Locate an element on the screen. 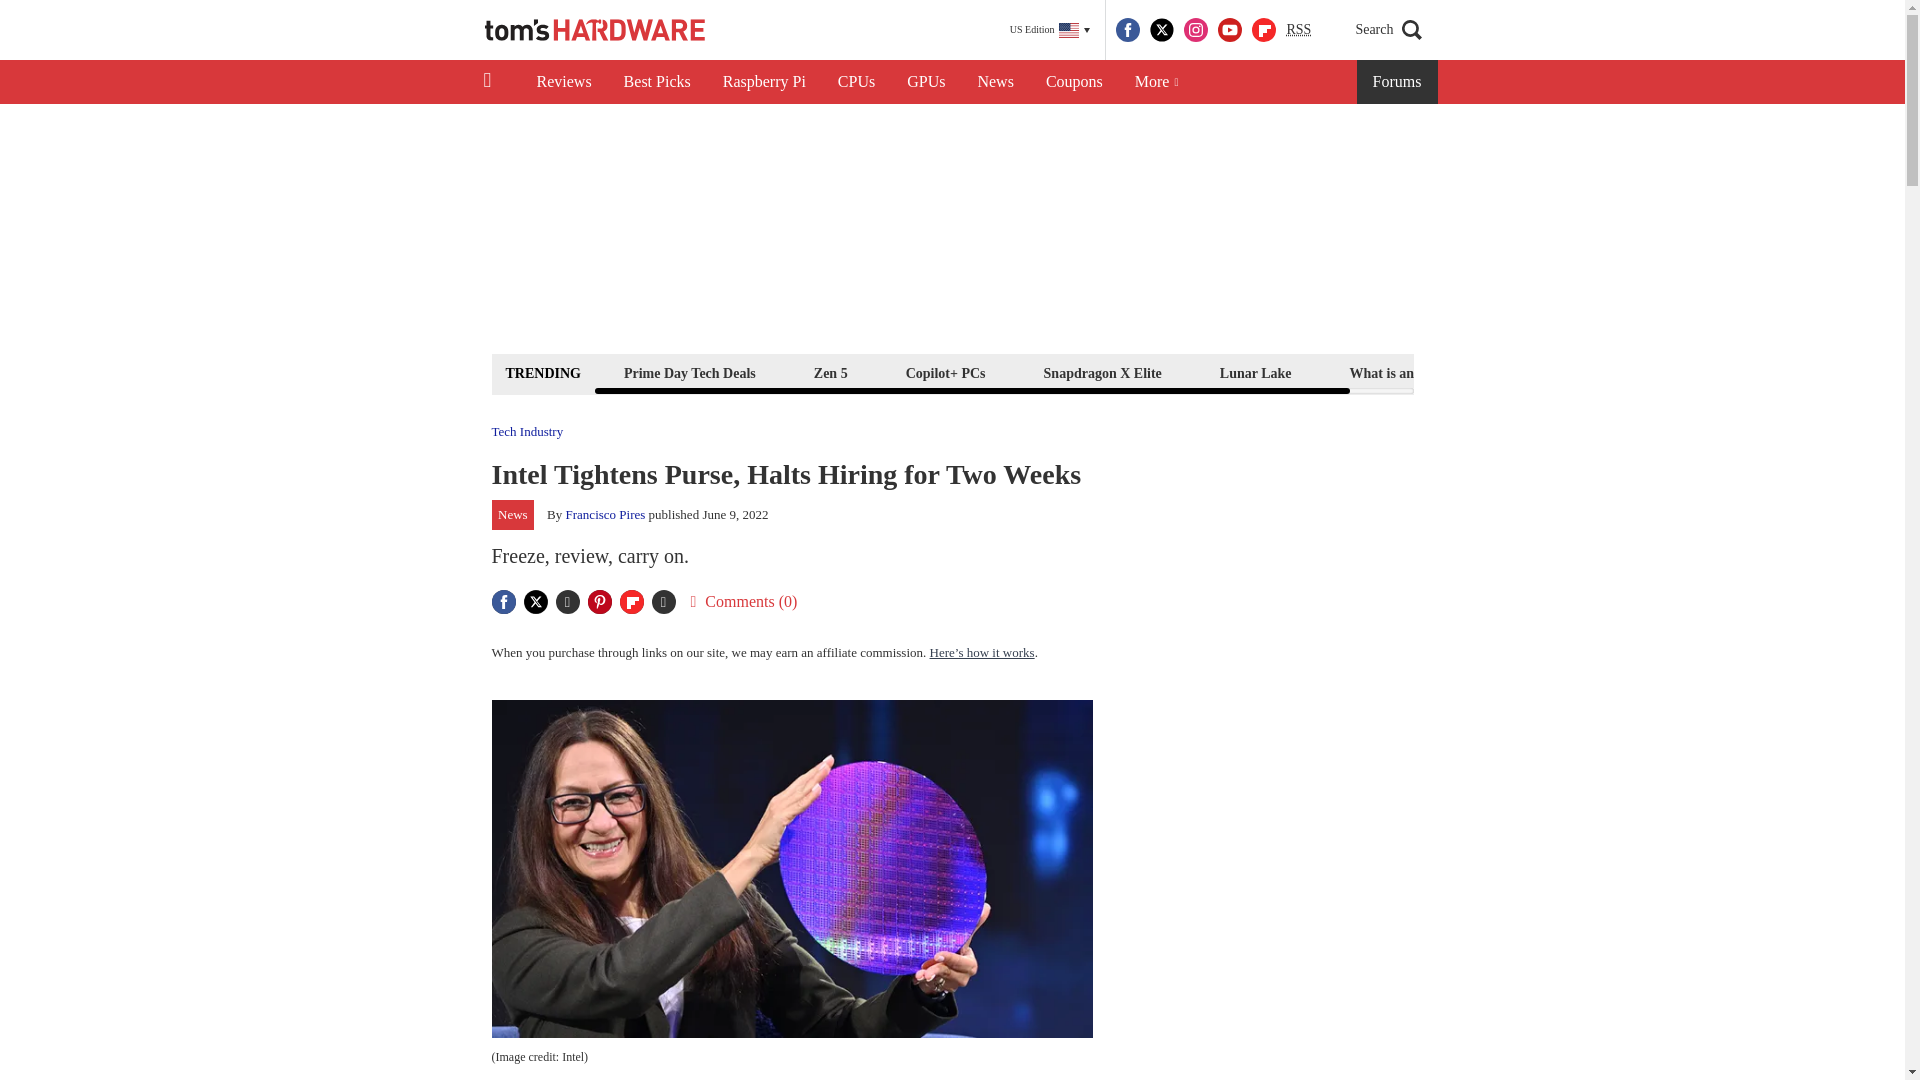 The image size is (1920, 1080). Reviews is located at coordinates (563, 82).